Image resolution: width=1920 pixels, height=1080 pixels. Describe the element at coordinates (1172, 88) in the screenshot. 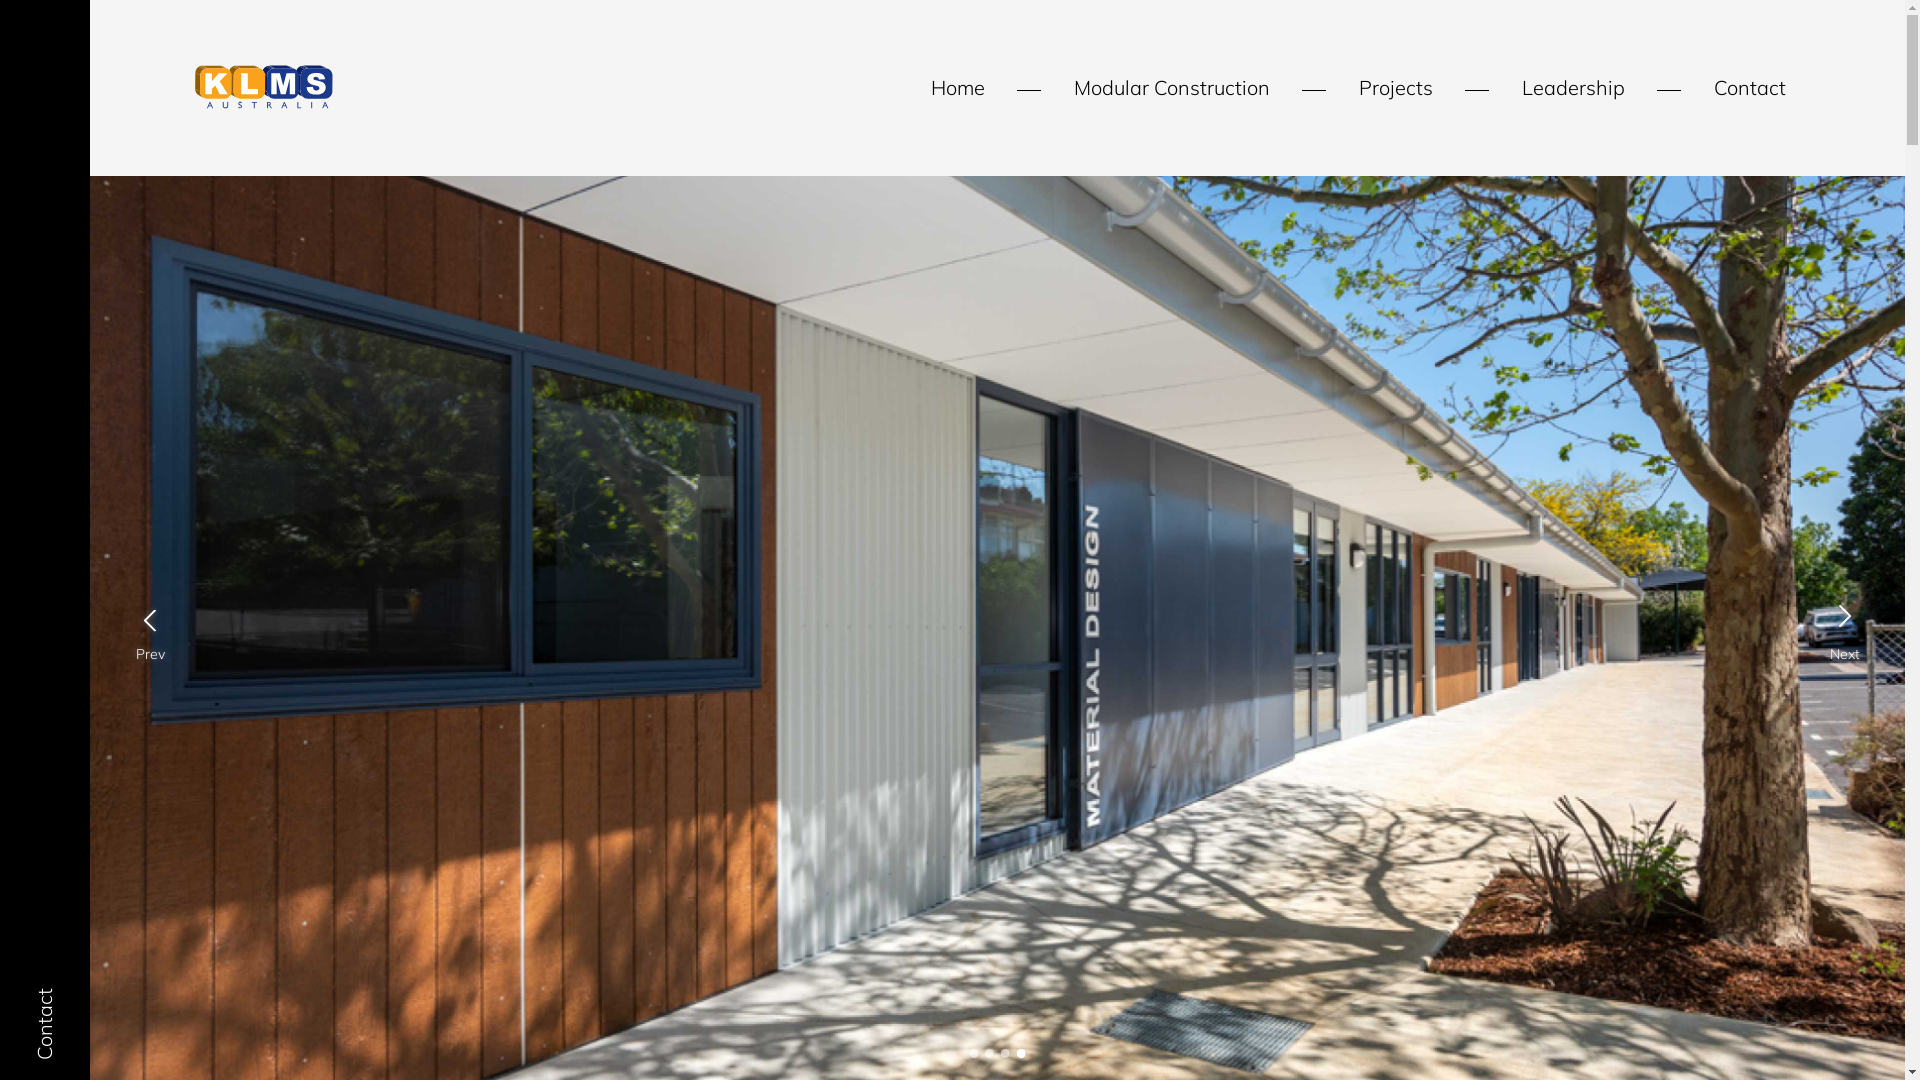

I see `Modular Construction` at that location.